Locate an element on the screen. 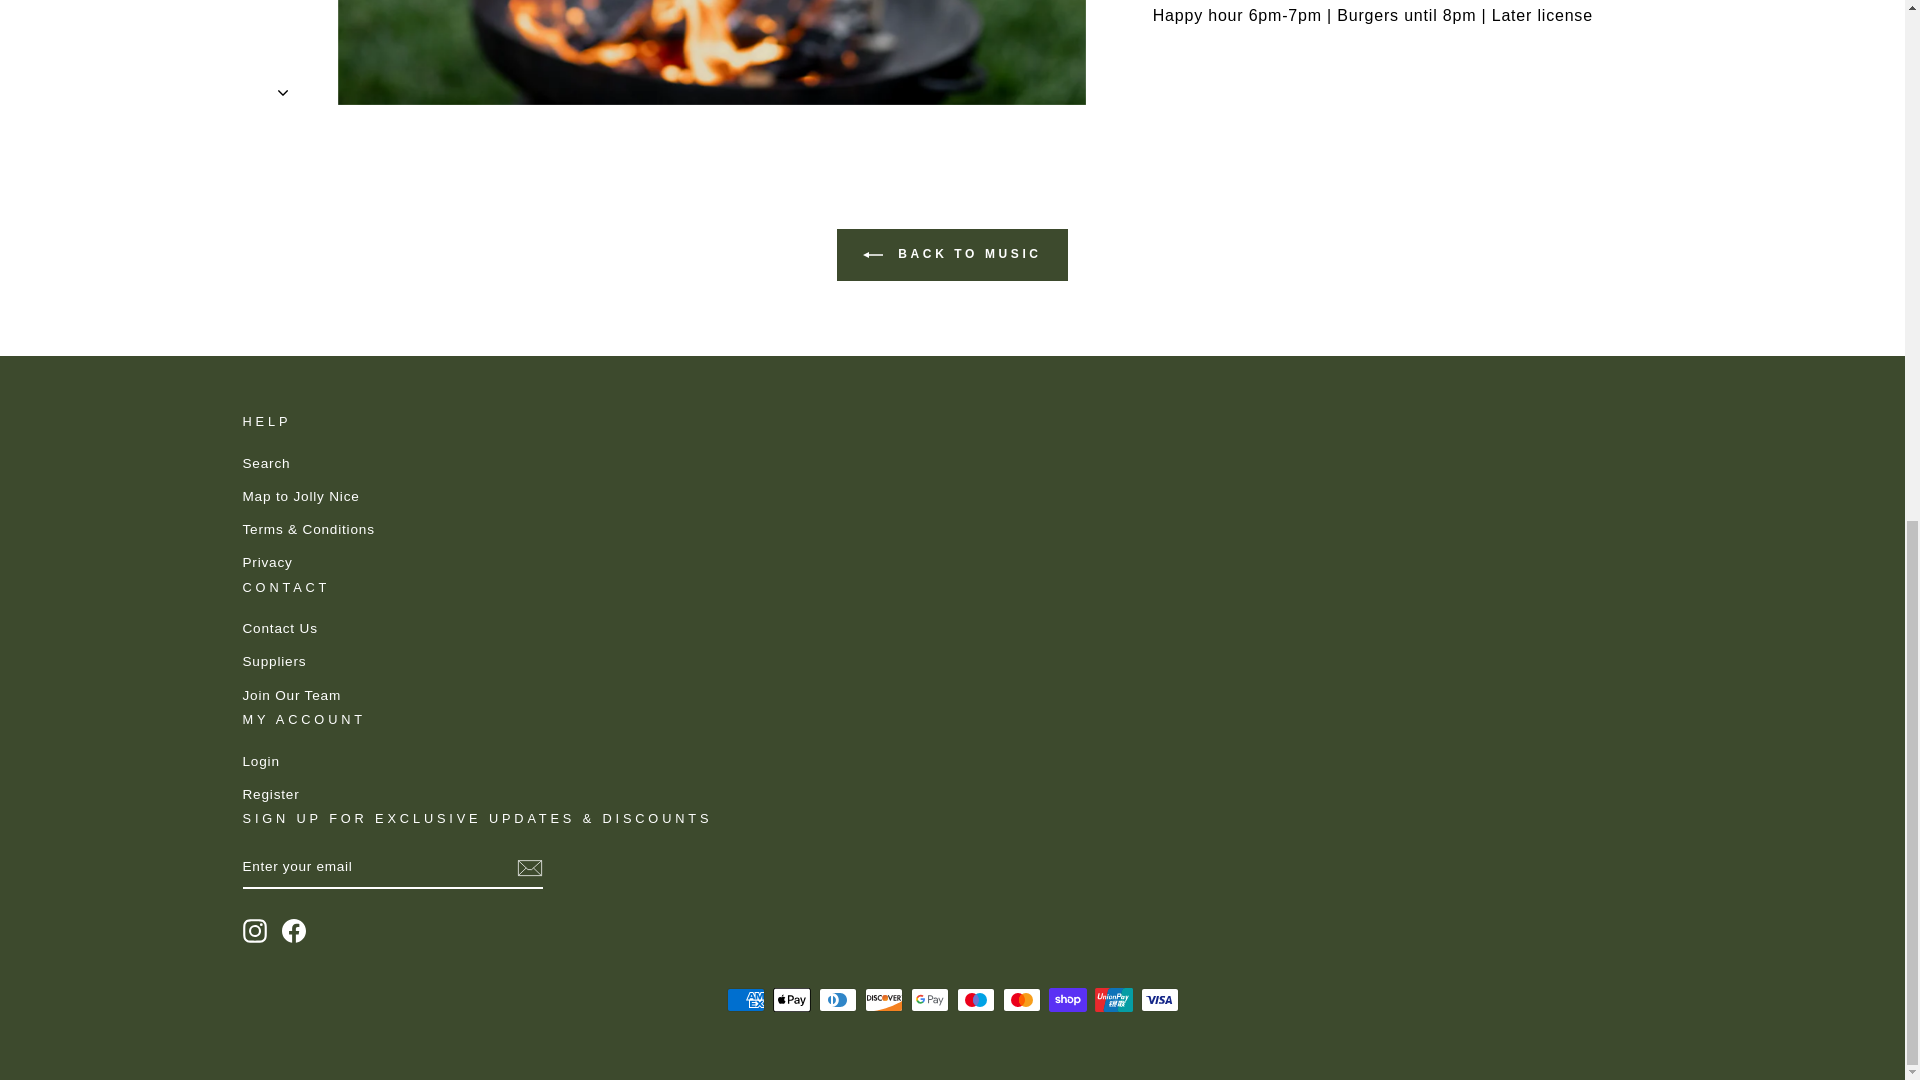 The image size is (1920, 1080). icon-email is located at coordinates (528, 868).